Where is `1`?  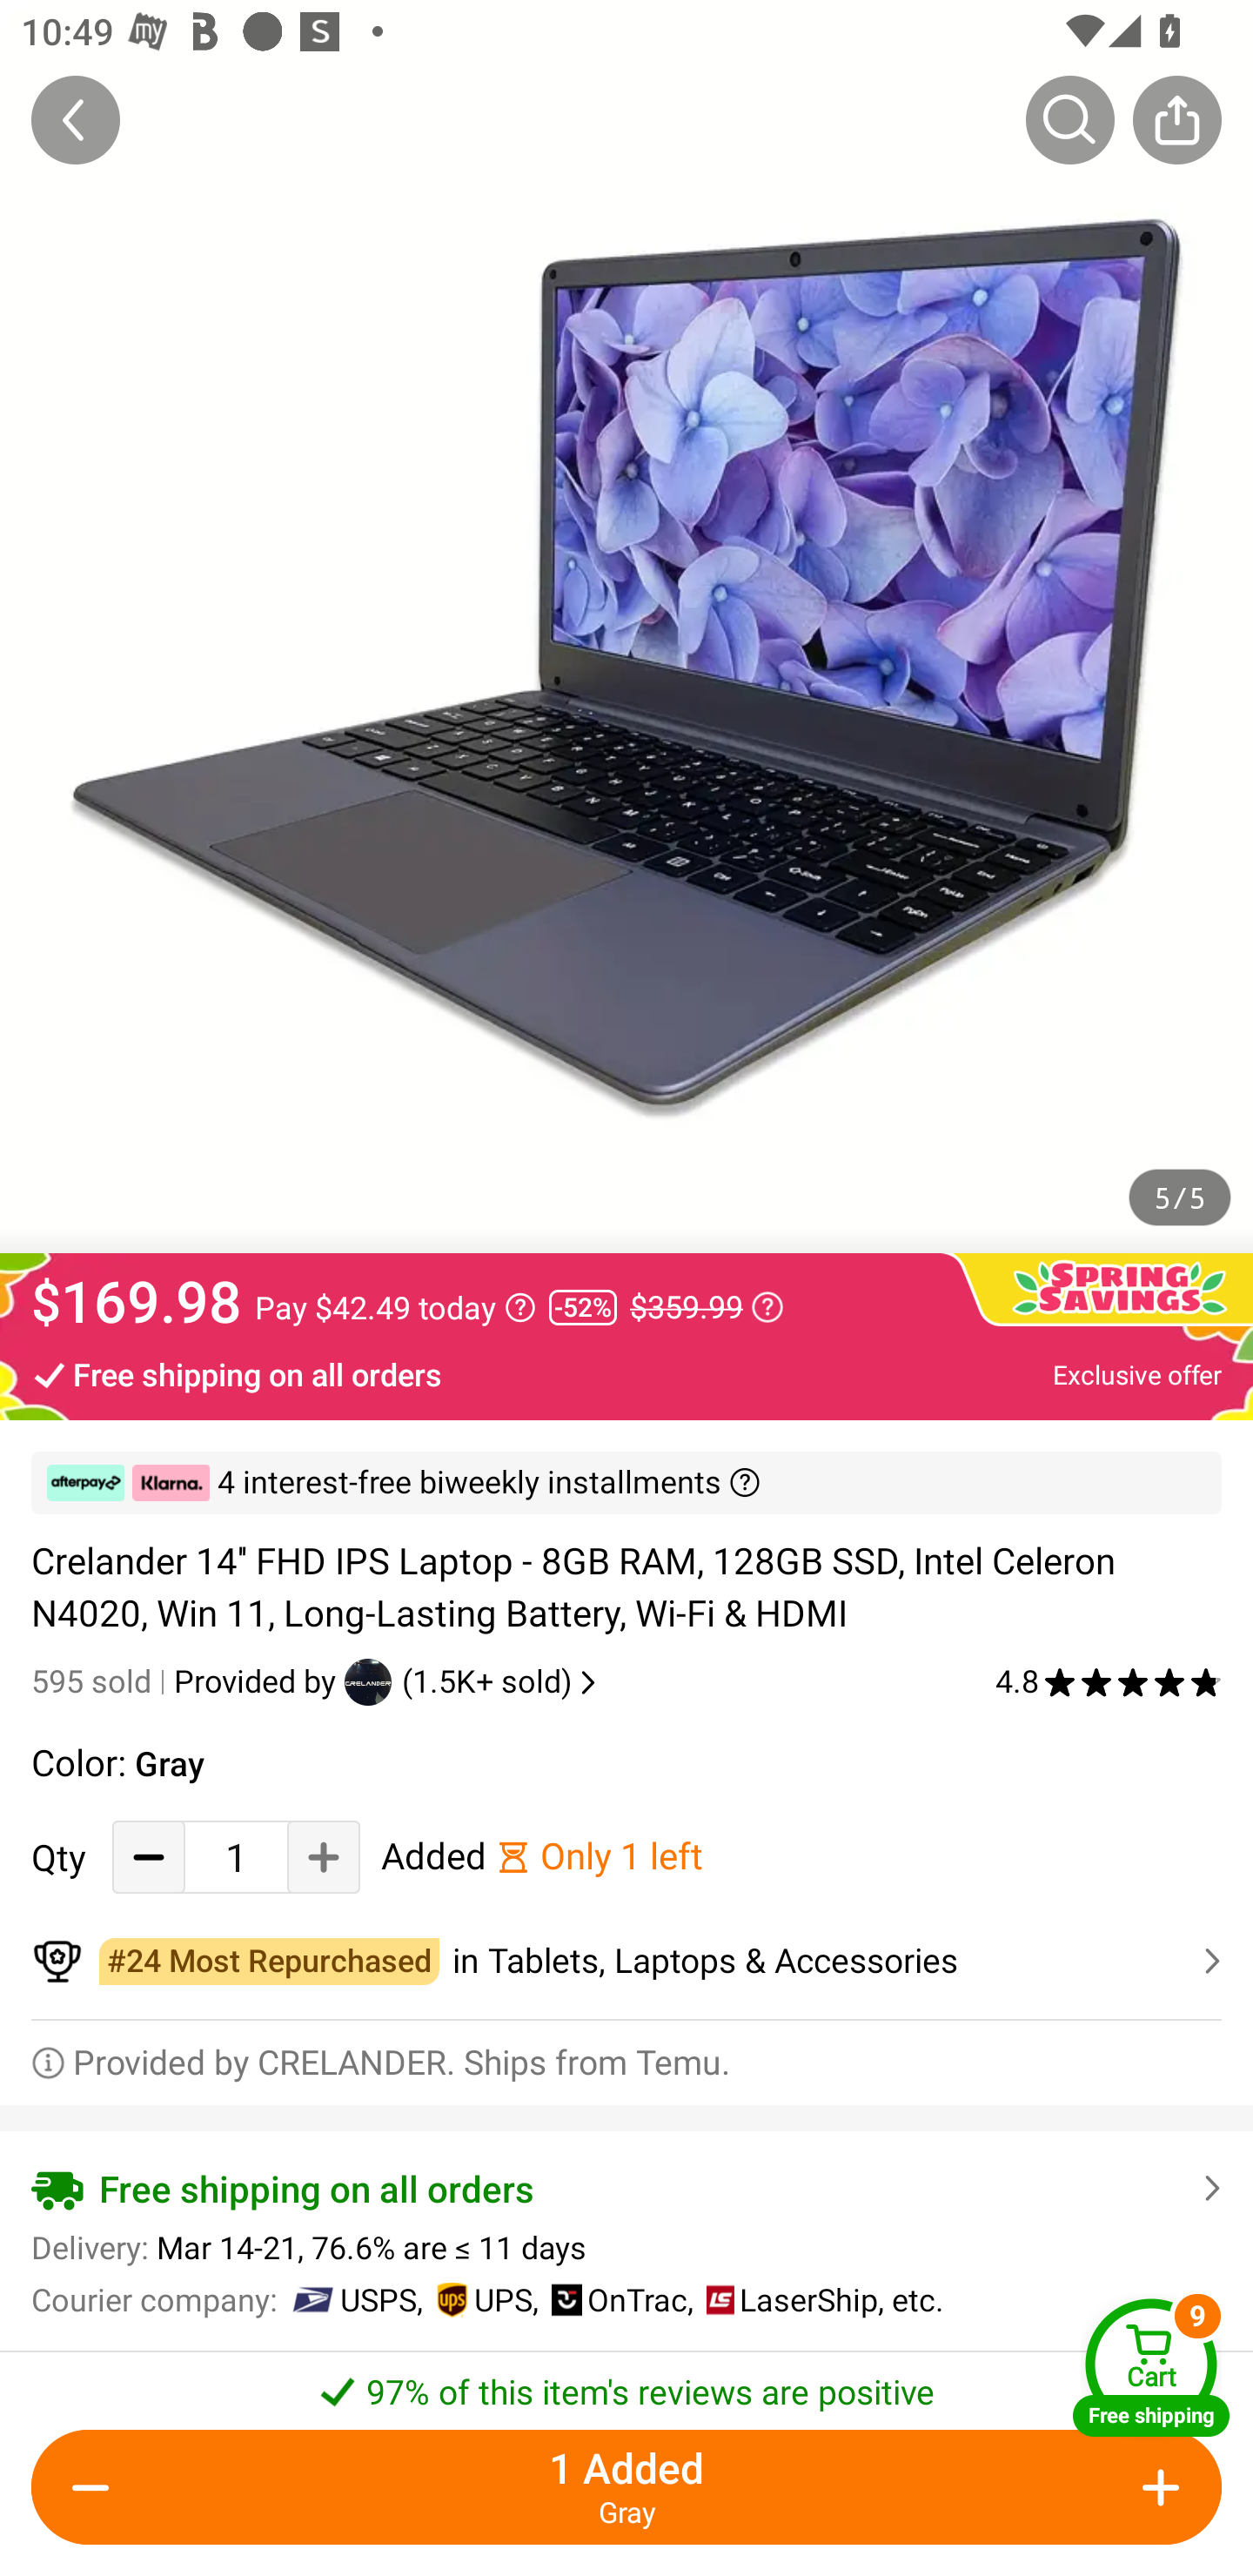
1 is located at coordinates (236, 1857).